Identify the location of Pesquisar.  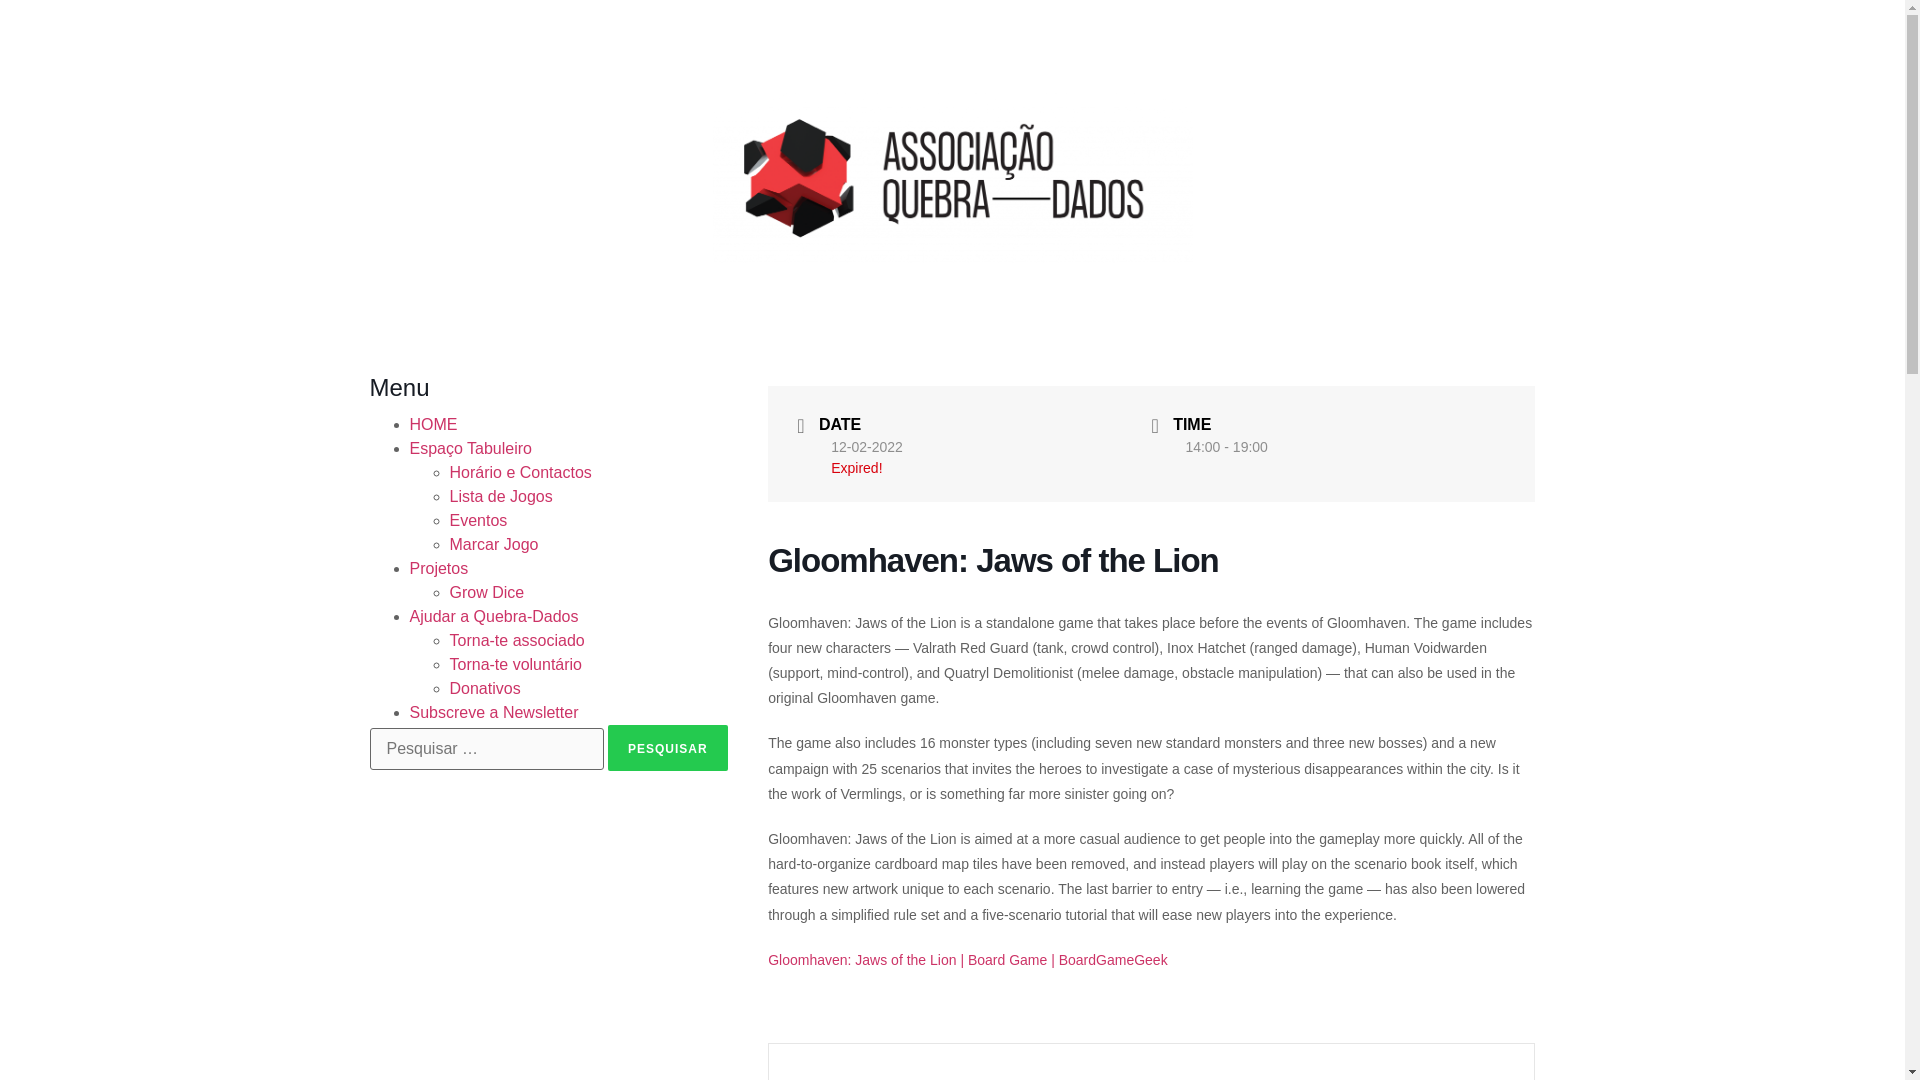
(668, 748).